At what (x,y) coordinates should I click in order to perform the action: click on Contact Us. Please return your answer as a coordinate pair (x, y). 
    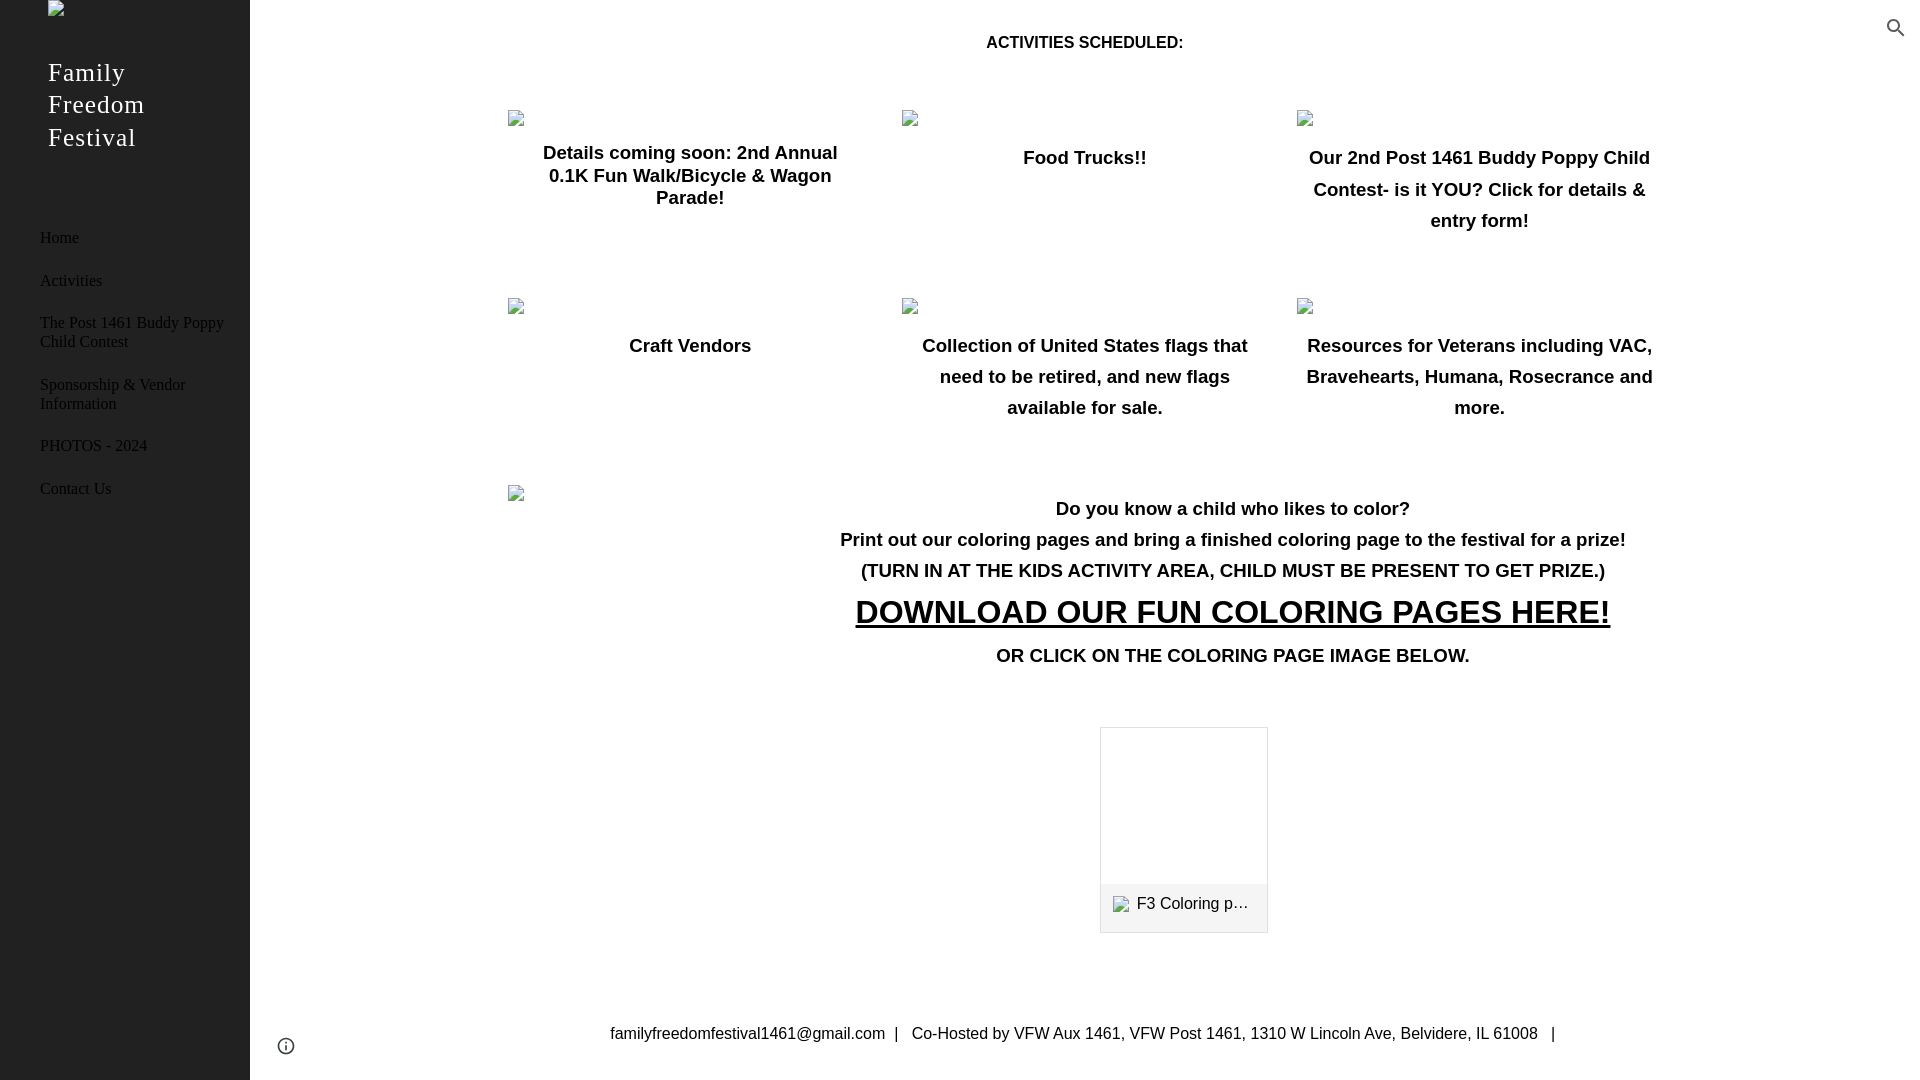
    Looking at the image, I should click on (137, 487).